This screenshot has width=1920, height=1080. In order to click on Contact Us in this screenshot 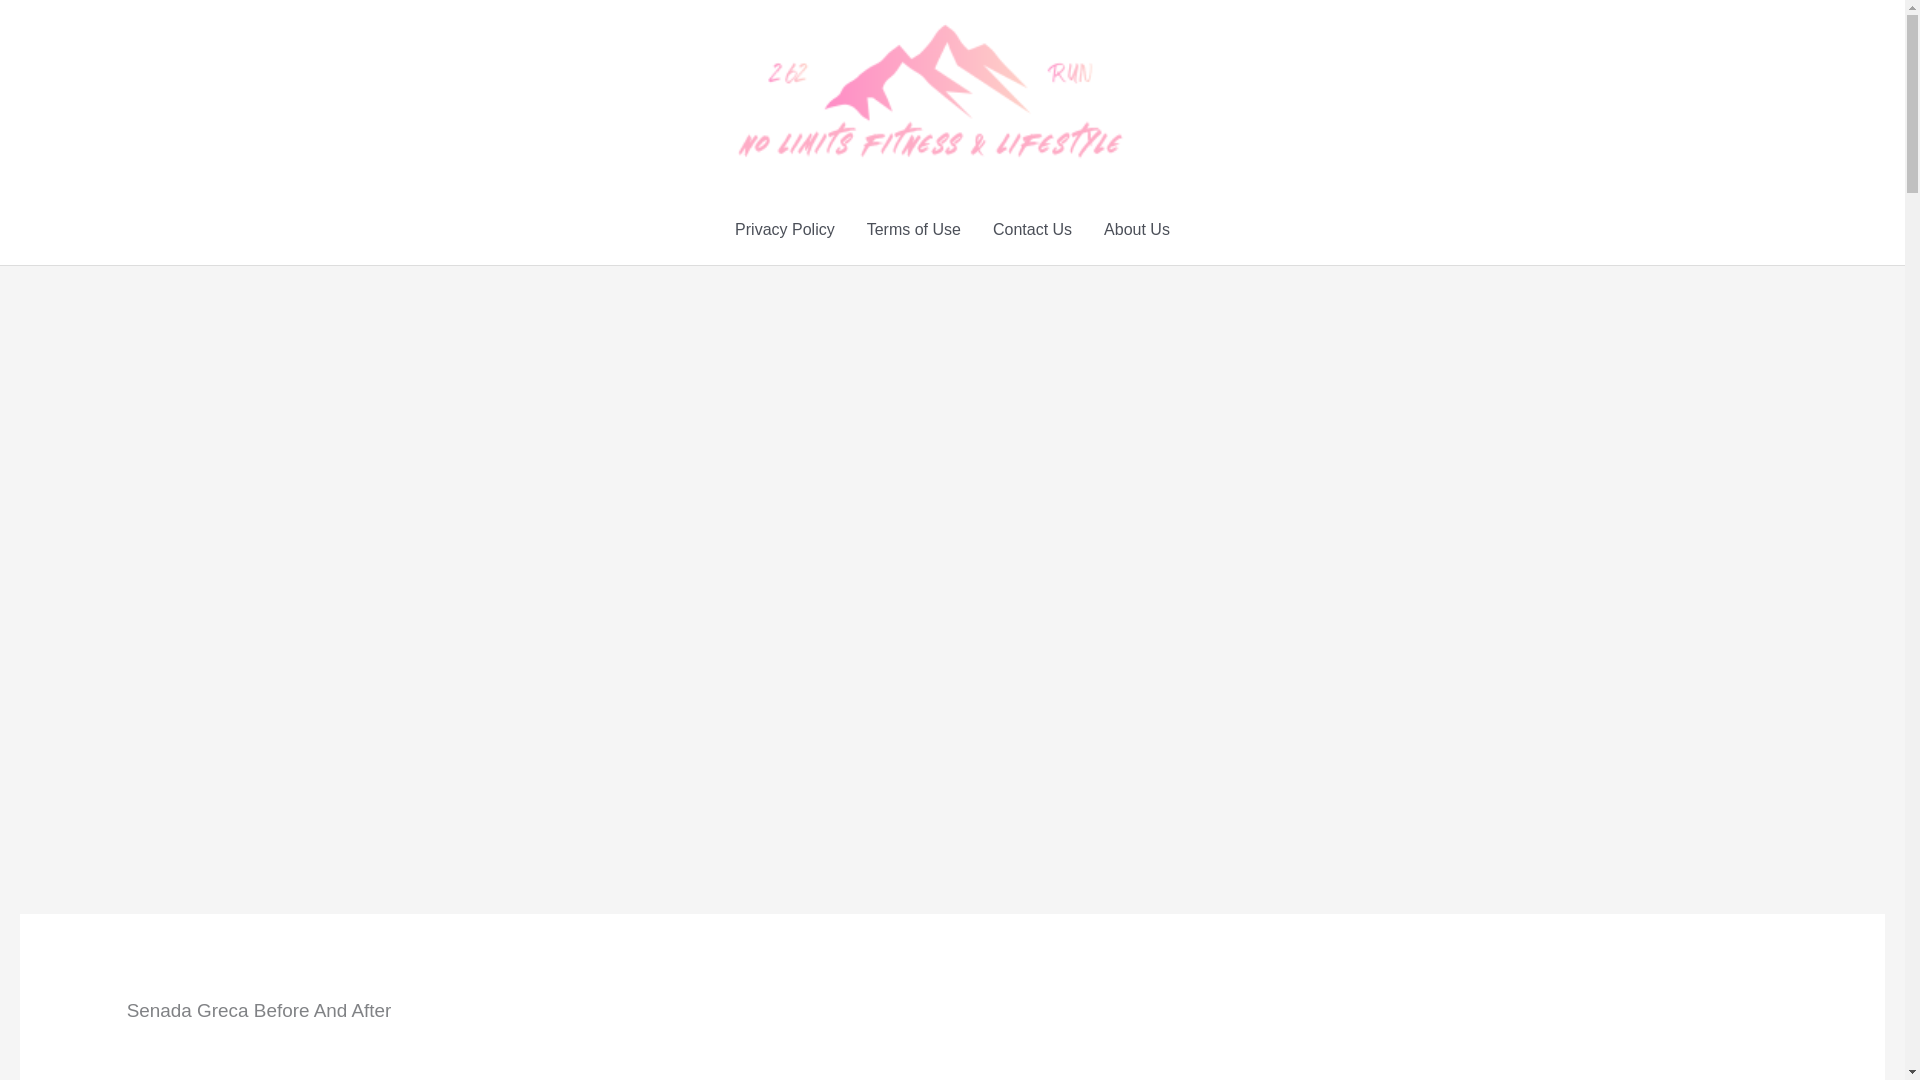, I will do `click(1032, 230)`.